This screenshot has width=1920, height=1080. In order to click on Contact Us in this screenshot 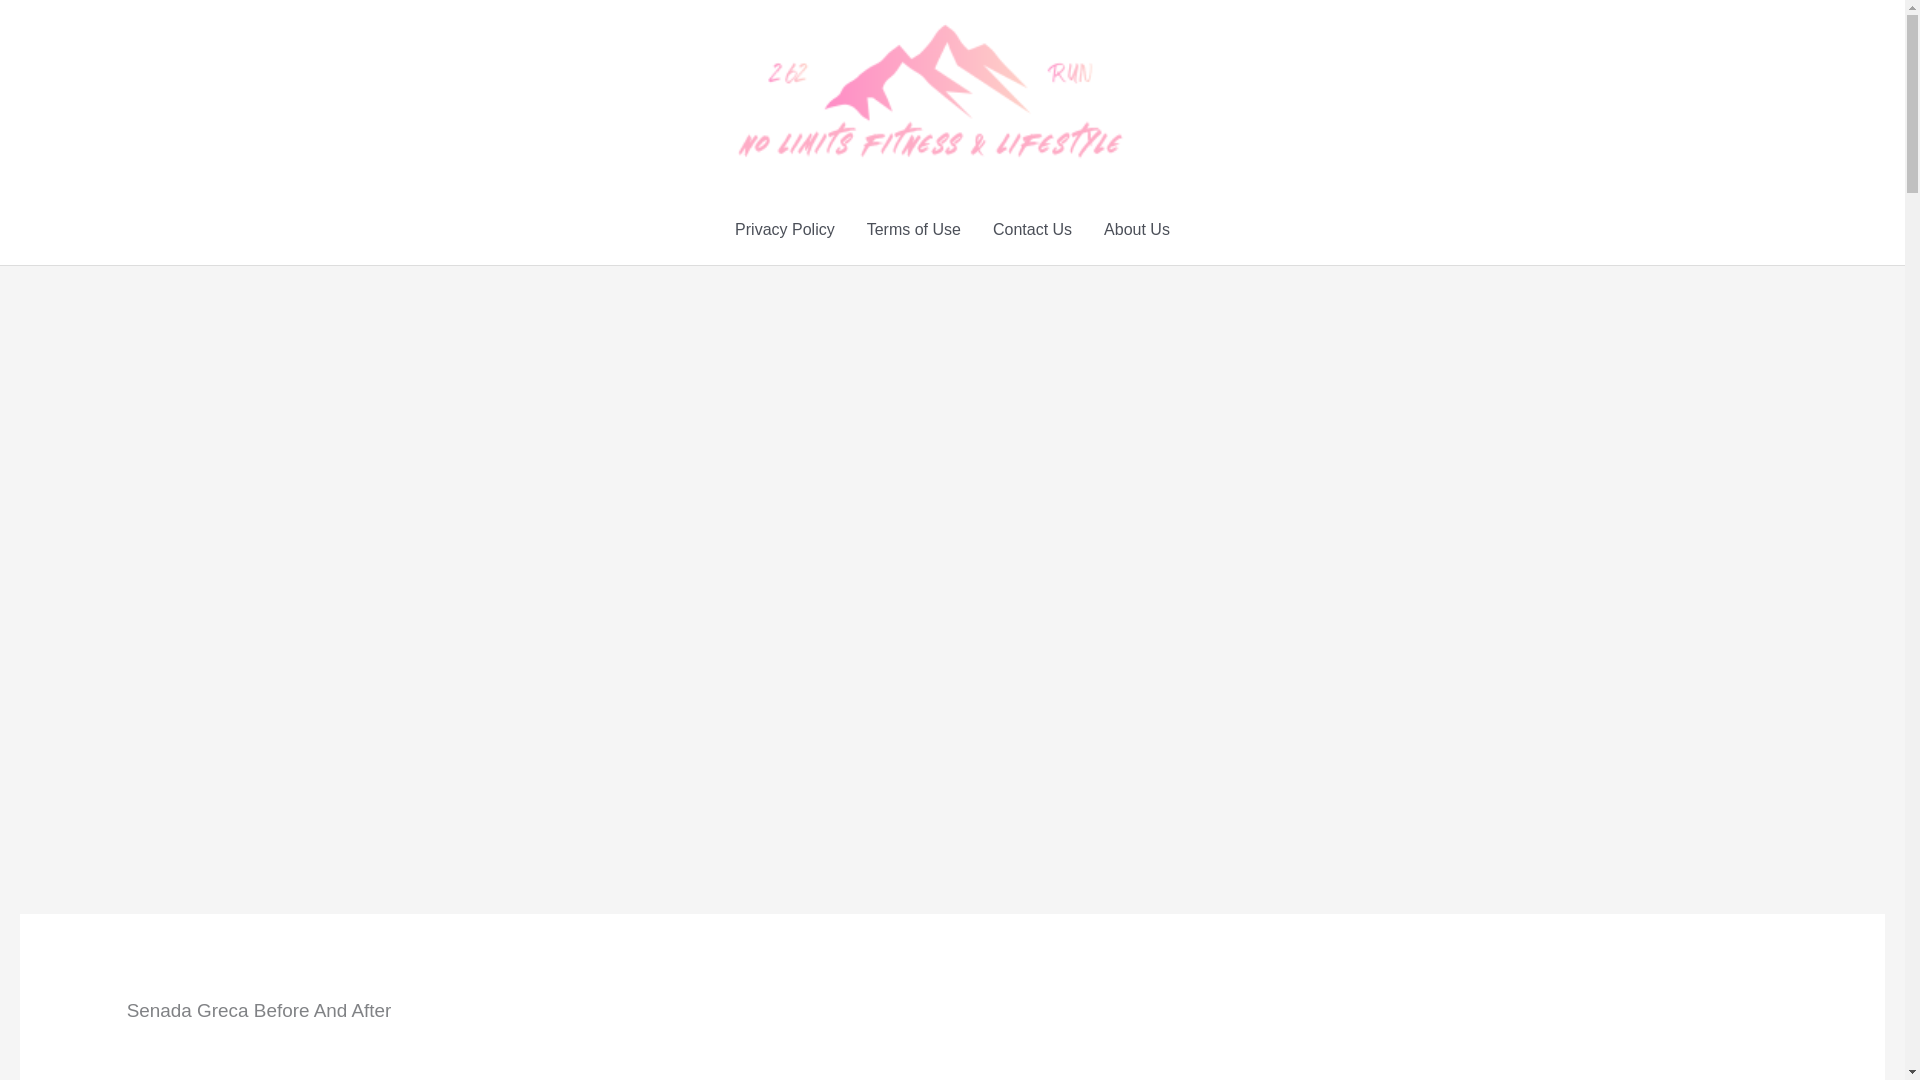, I will do `click(1032, 230)`.